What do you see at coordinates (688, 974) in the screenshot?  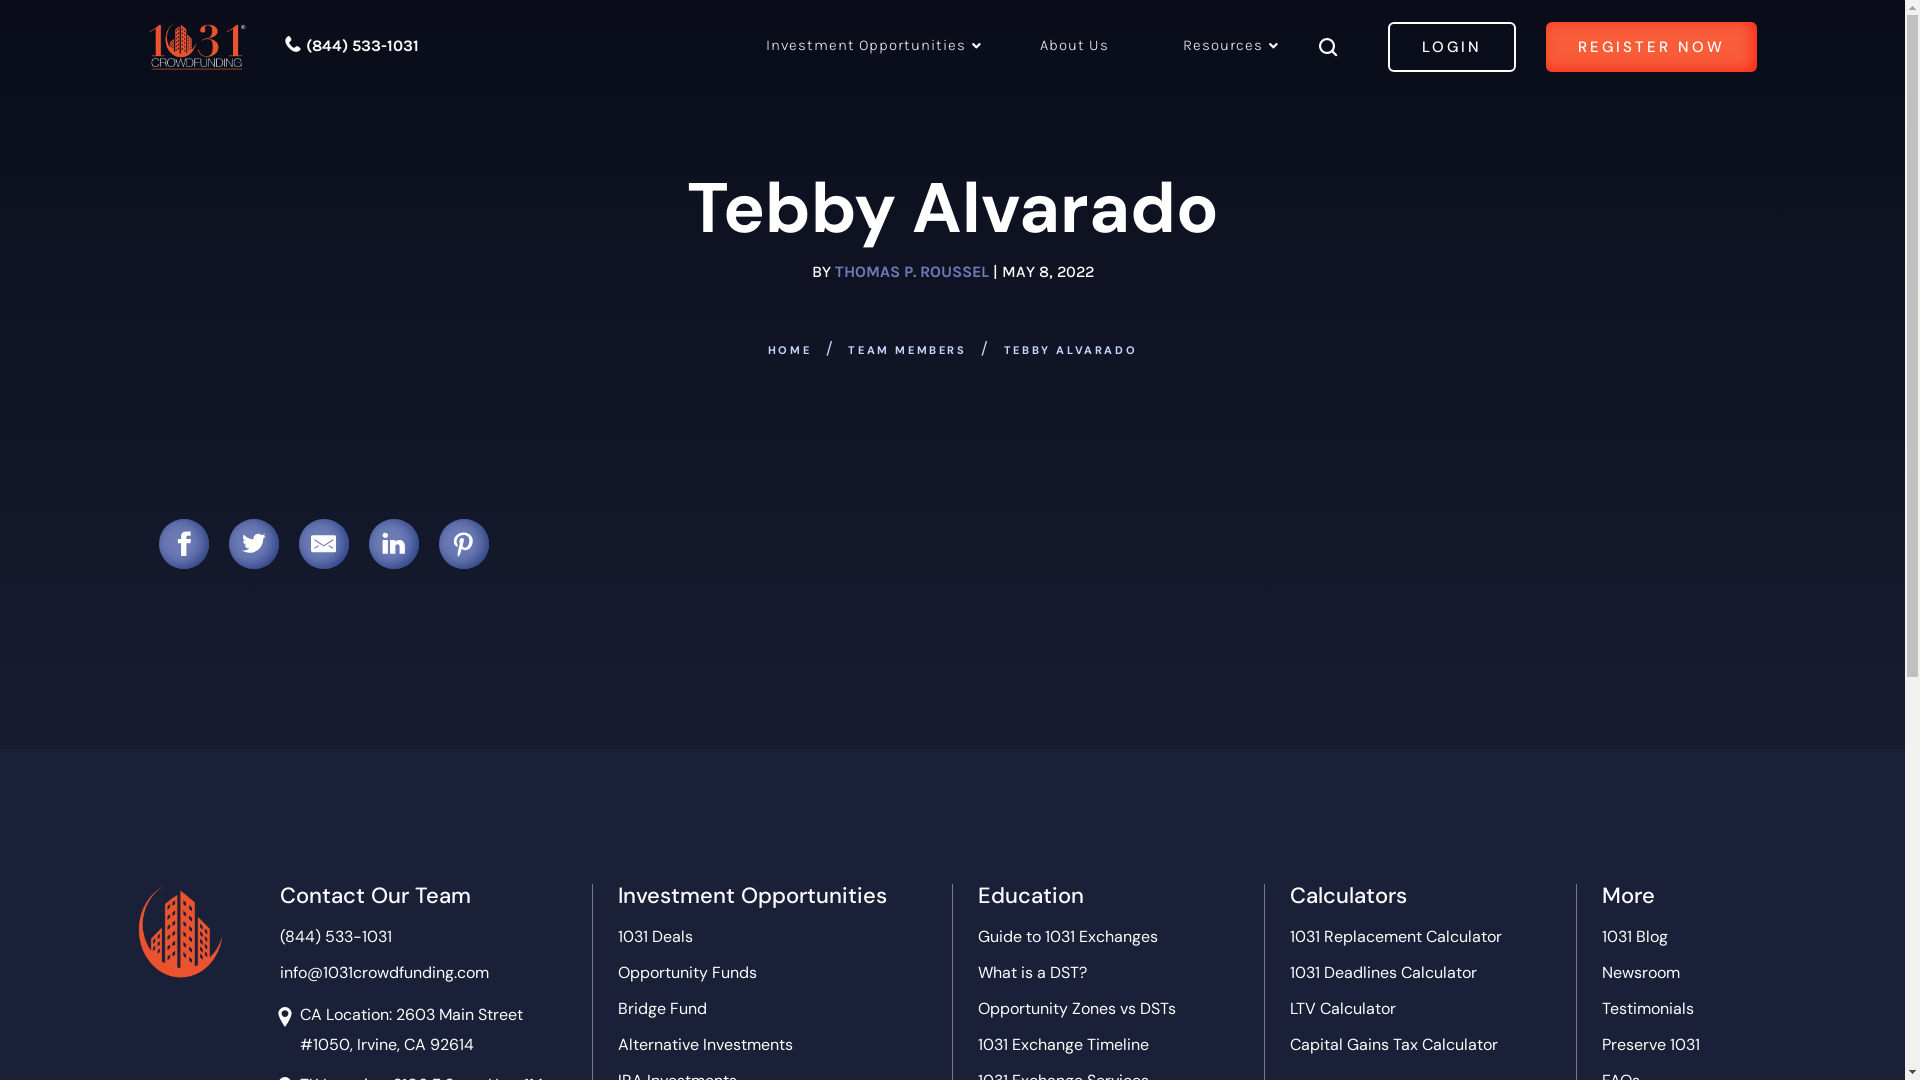 I see `Opportunity Funds` at bounding box center [688, 974].